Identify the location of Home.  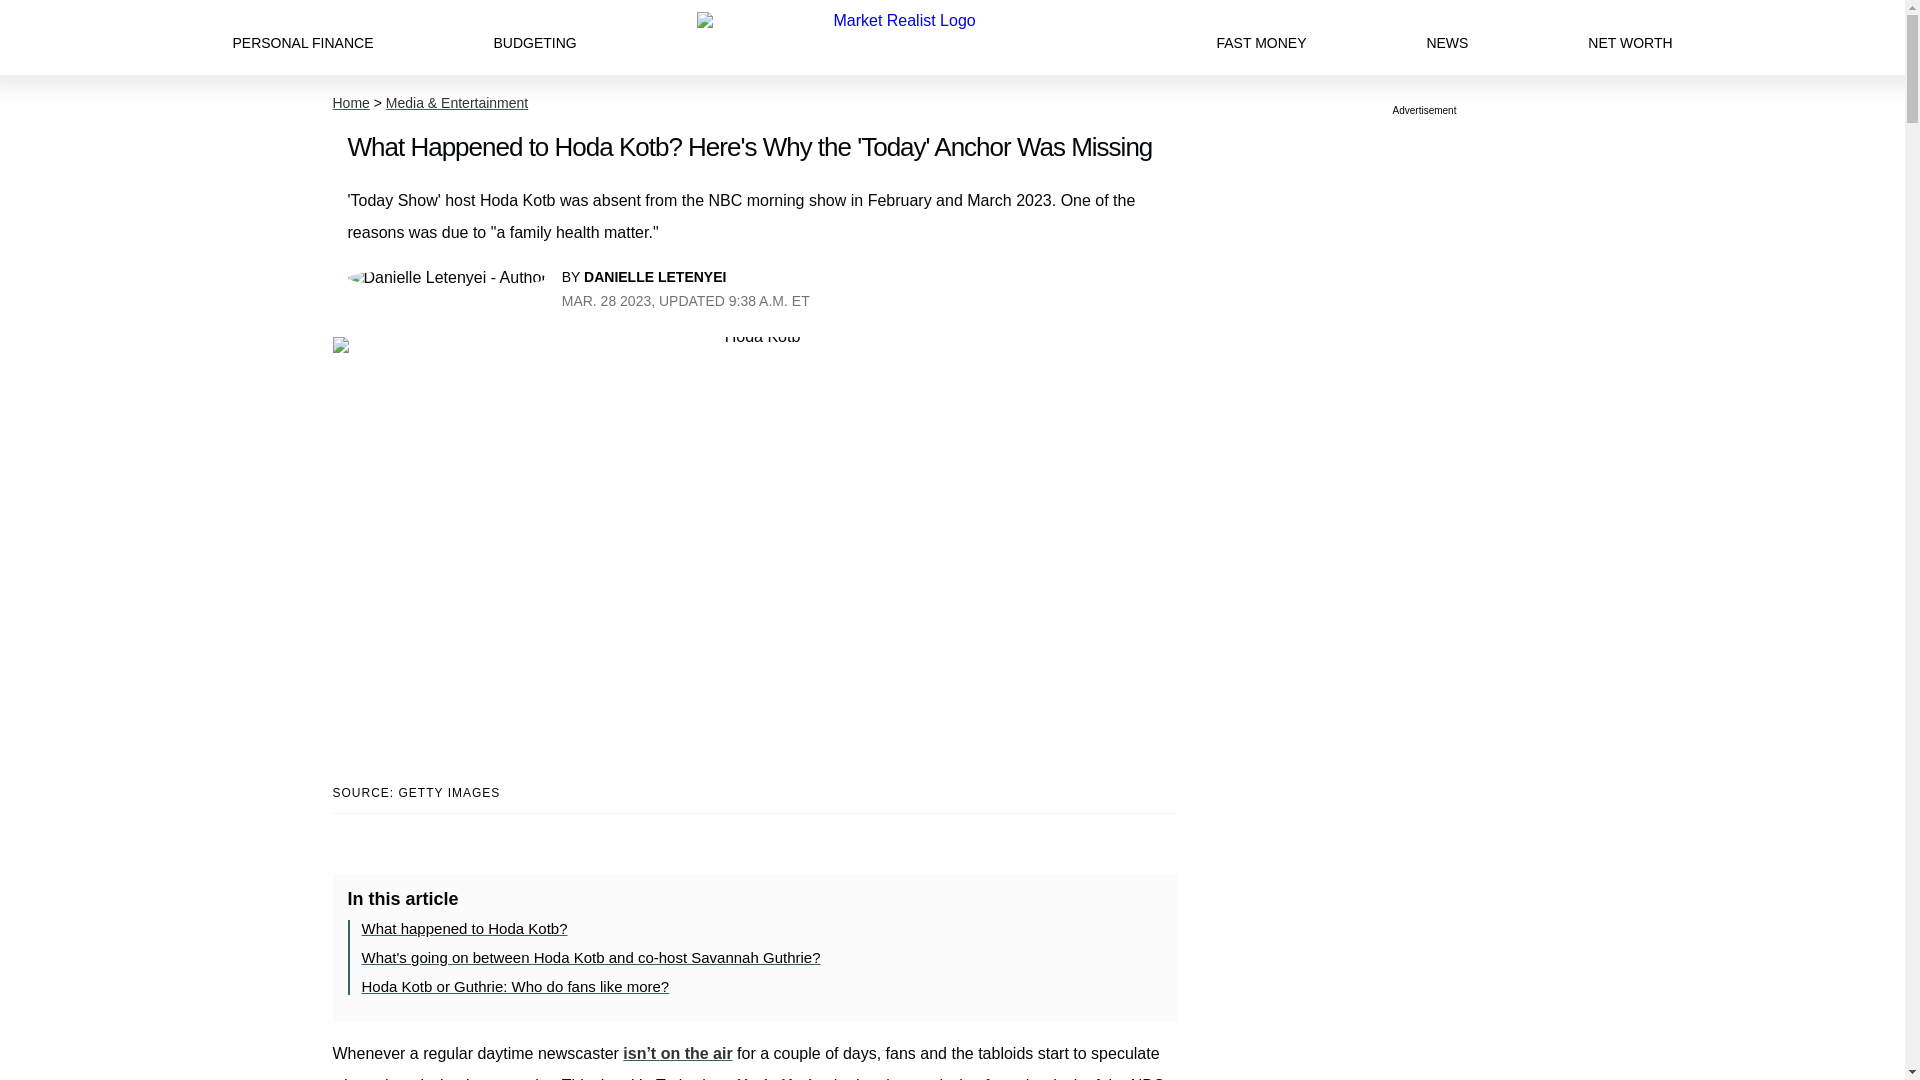
(350, 103).